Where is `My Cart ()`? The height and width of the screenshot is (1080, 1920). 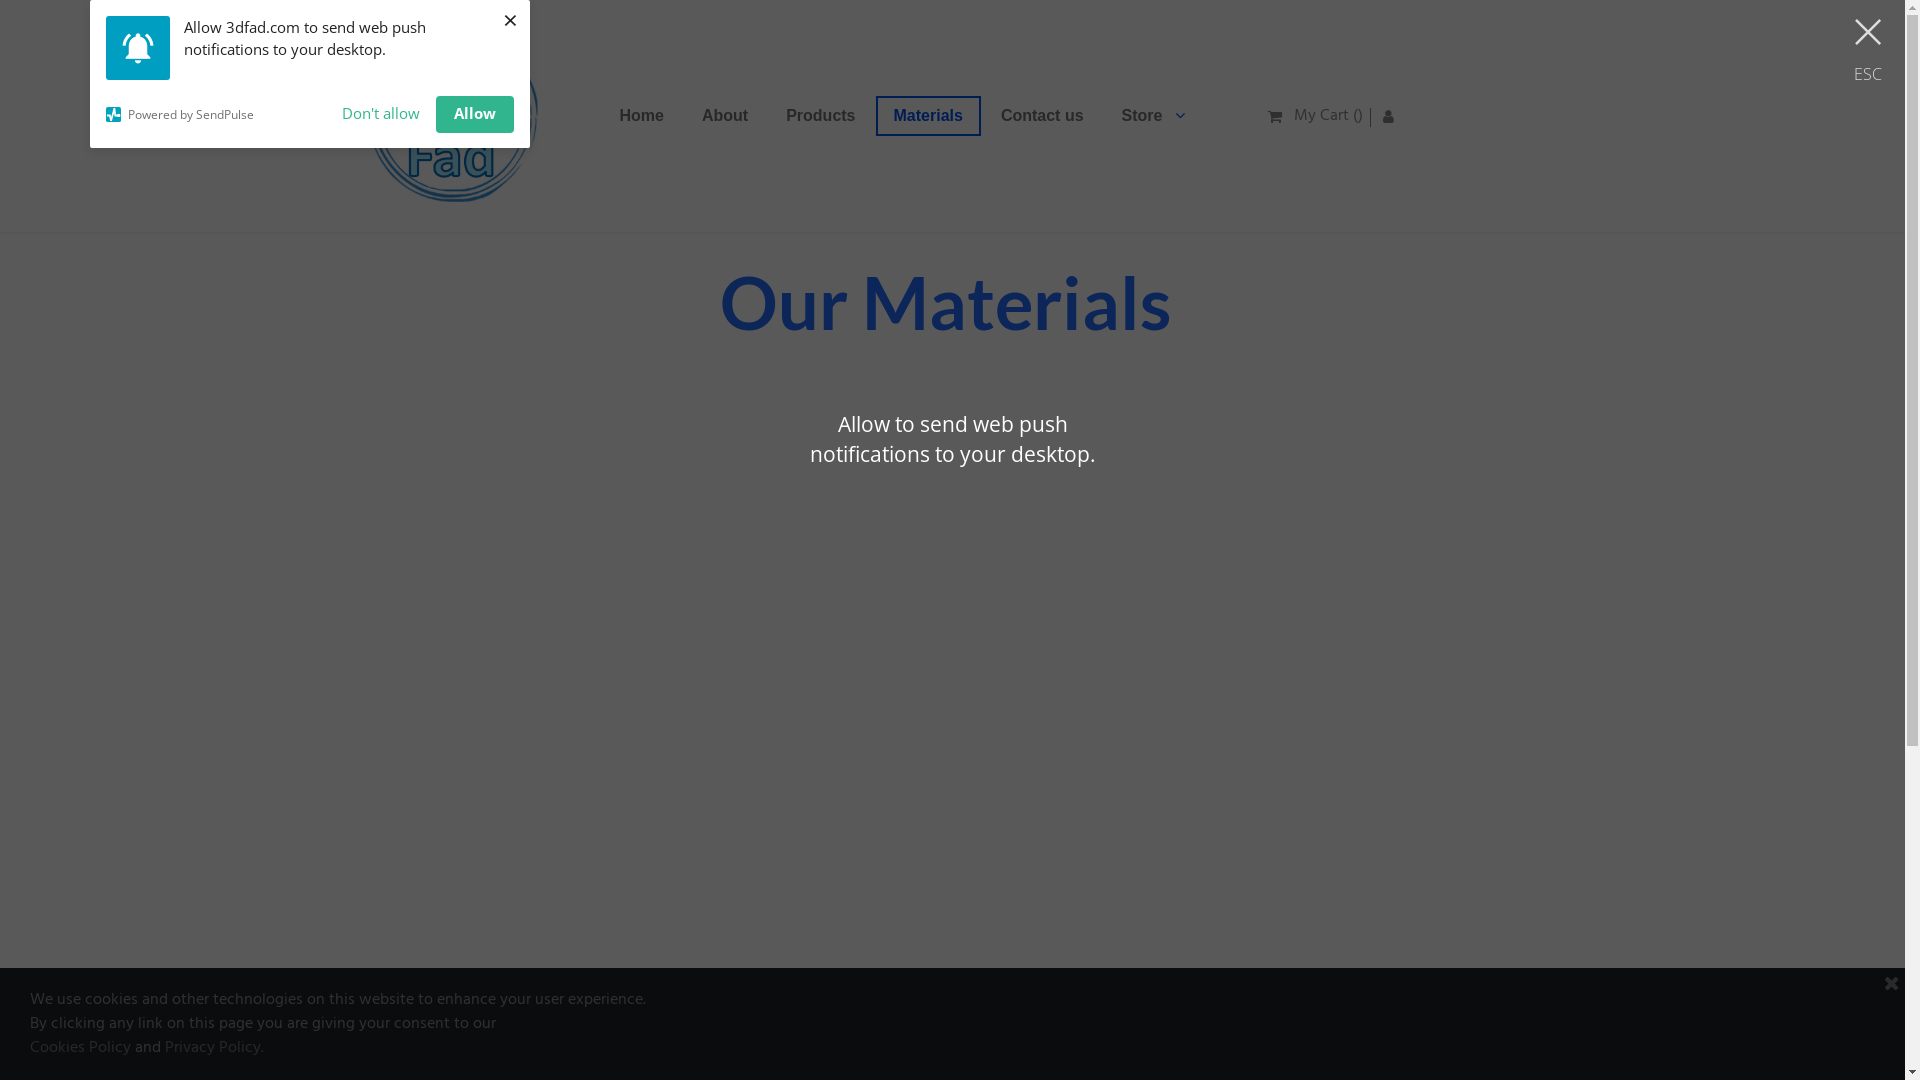 My Cart () is located at coordinates (1316, 114).